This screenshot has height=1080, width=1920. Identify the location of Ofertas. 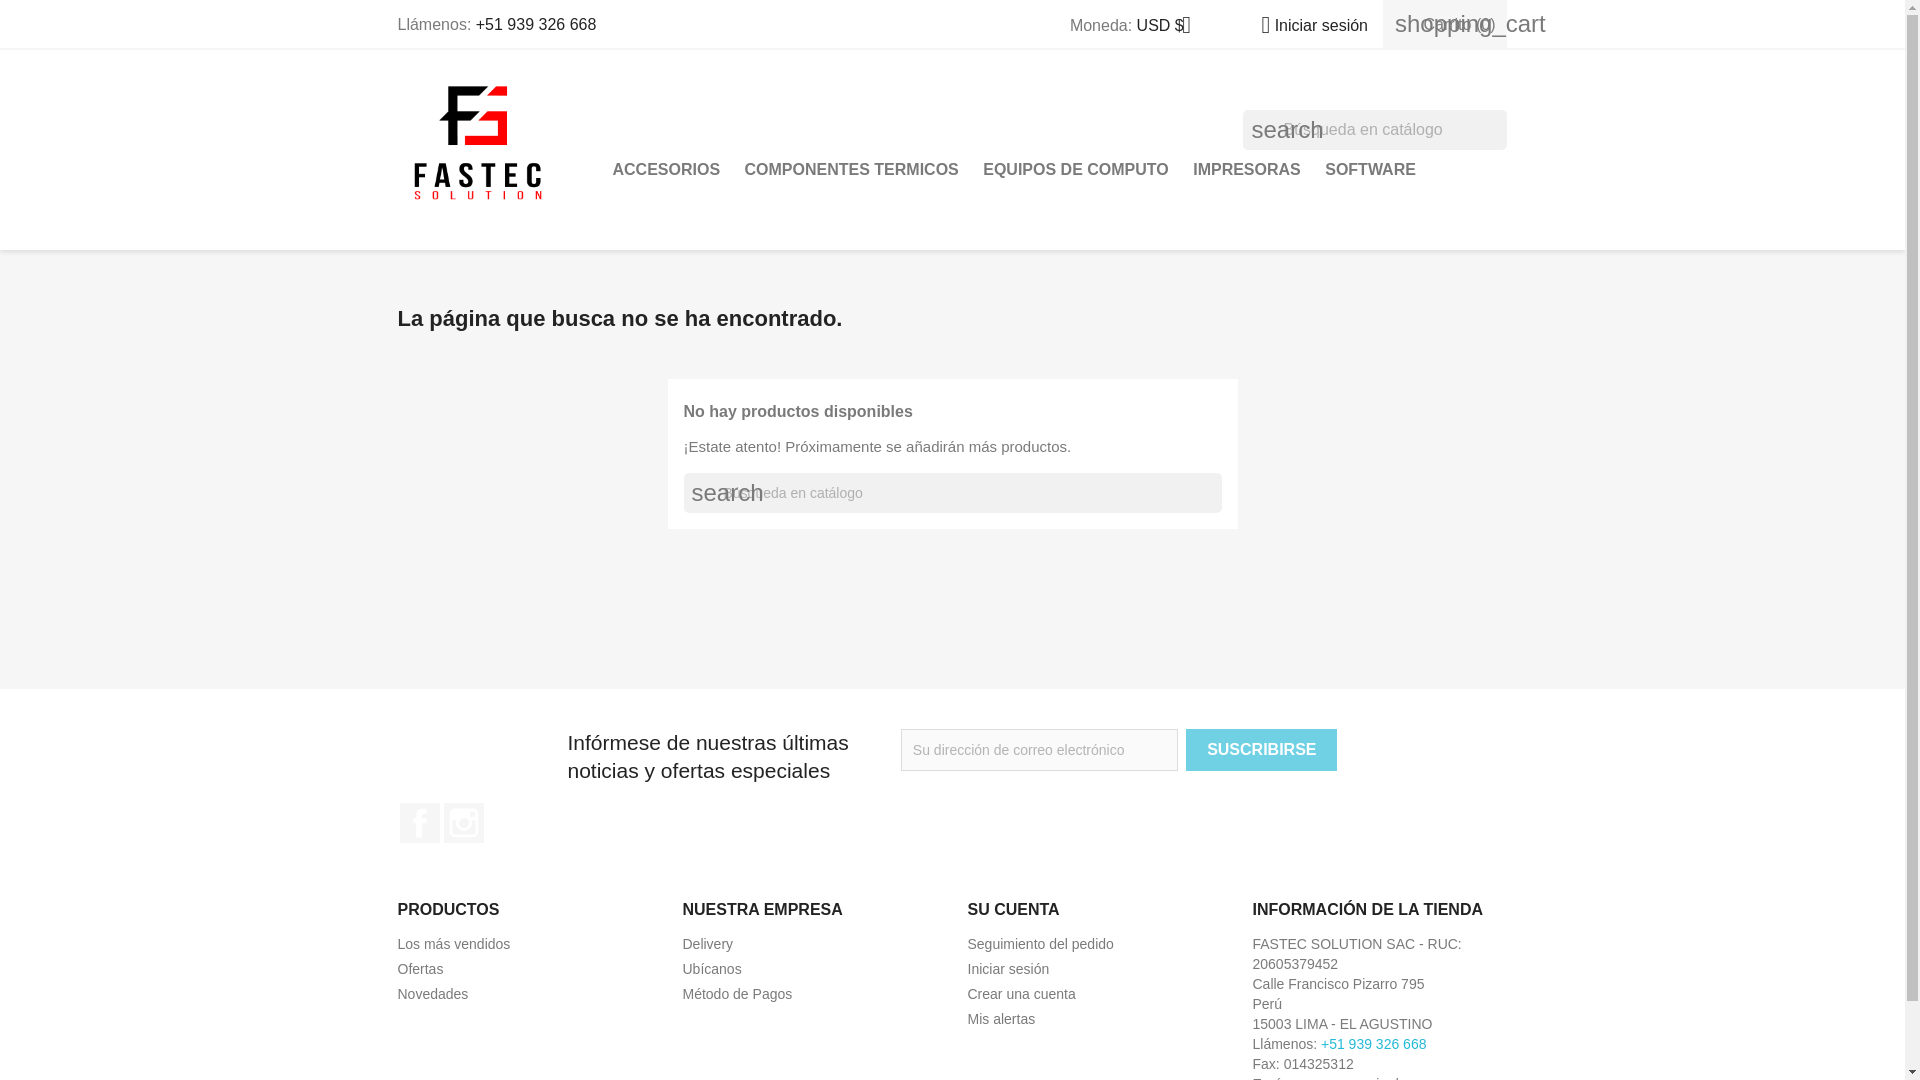
(420, 969).